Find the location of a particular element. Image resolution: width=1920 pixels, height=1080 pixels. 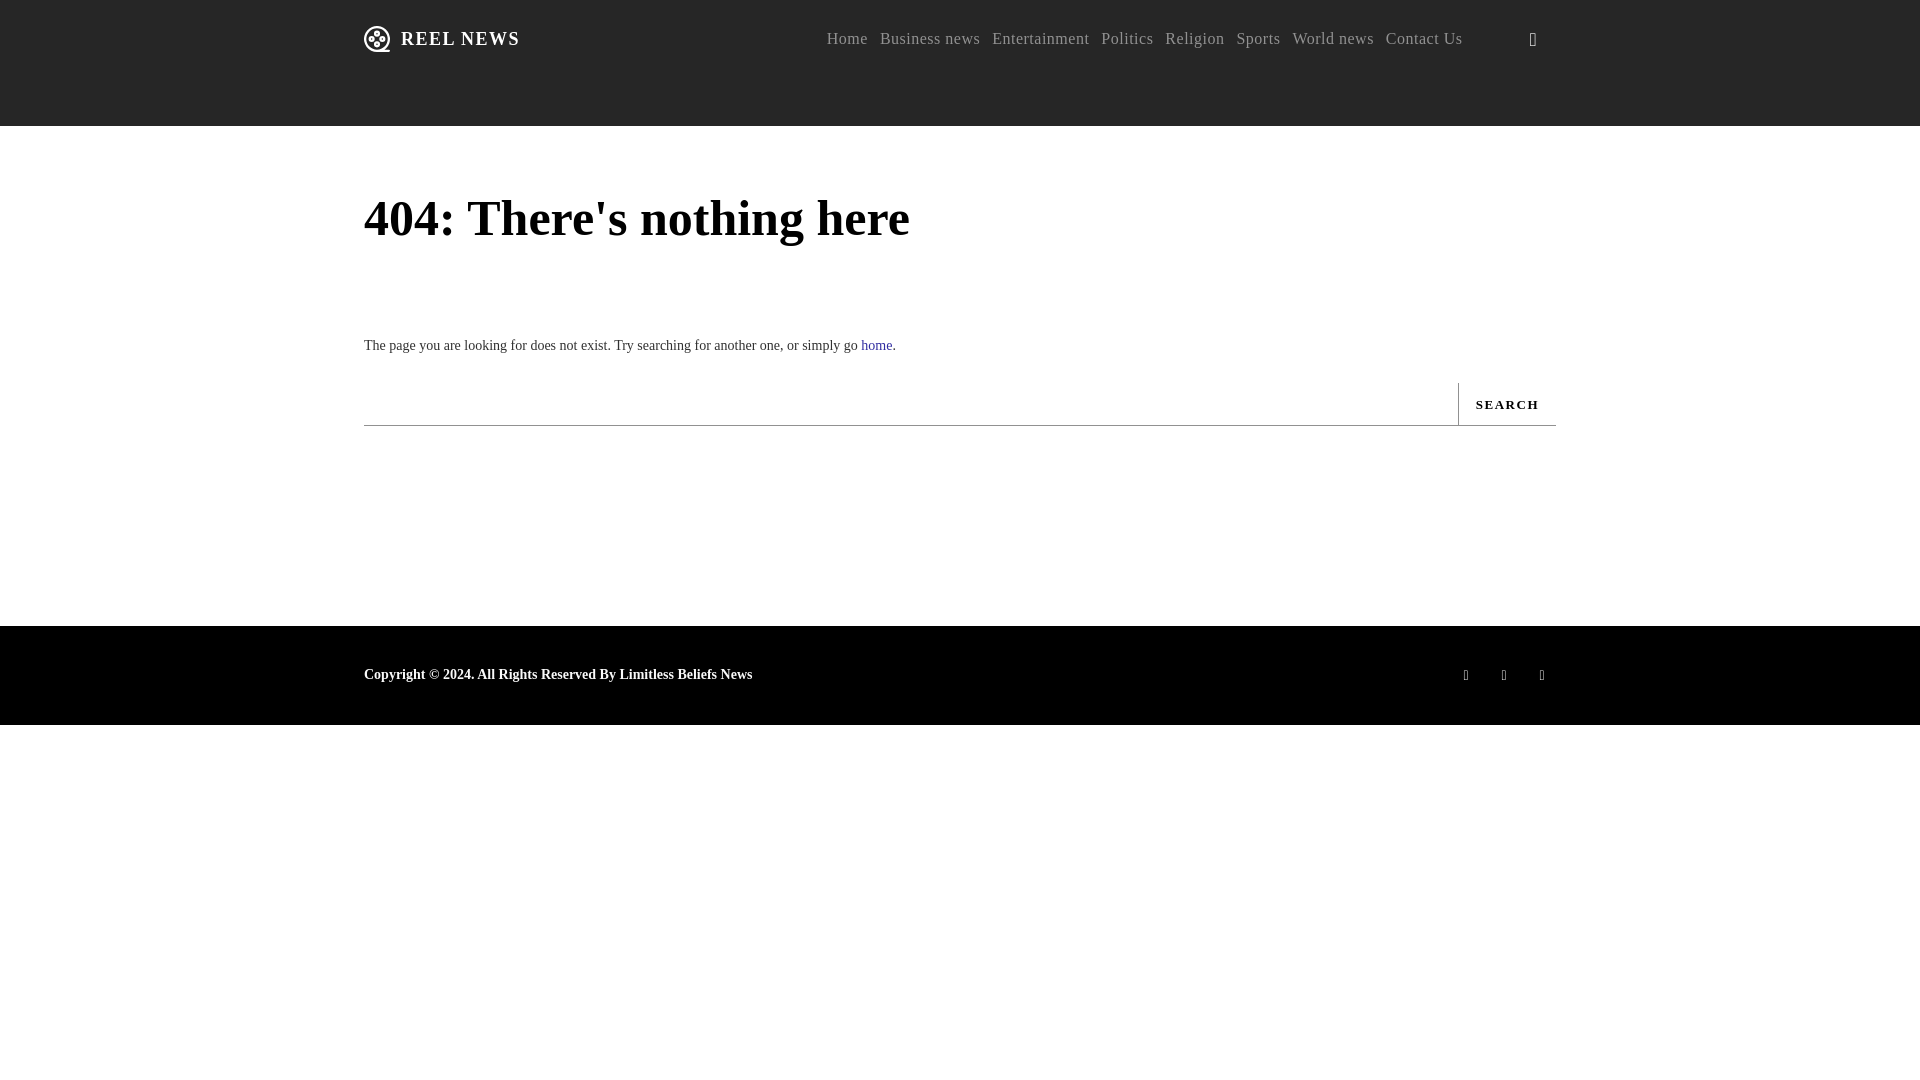

Facebook is located at coordinates (1466, 674).